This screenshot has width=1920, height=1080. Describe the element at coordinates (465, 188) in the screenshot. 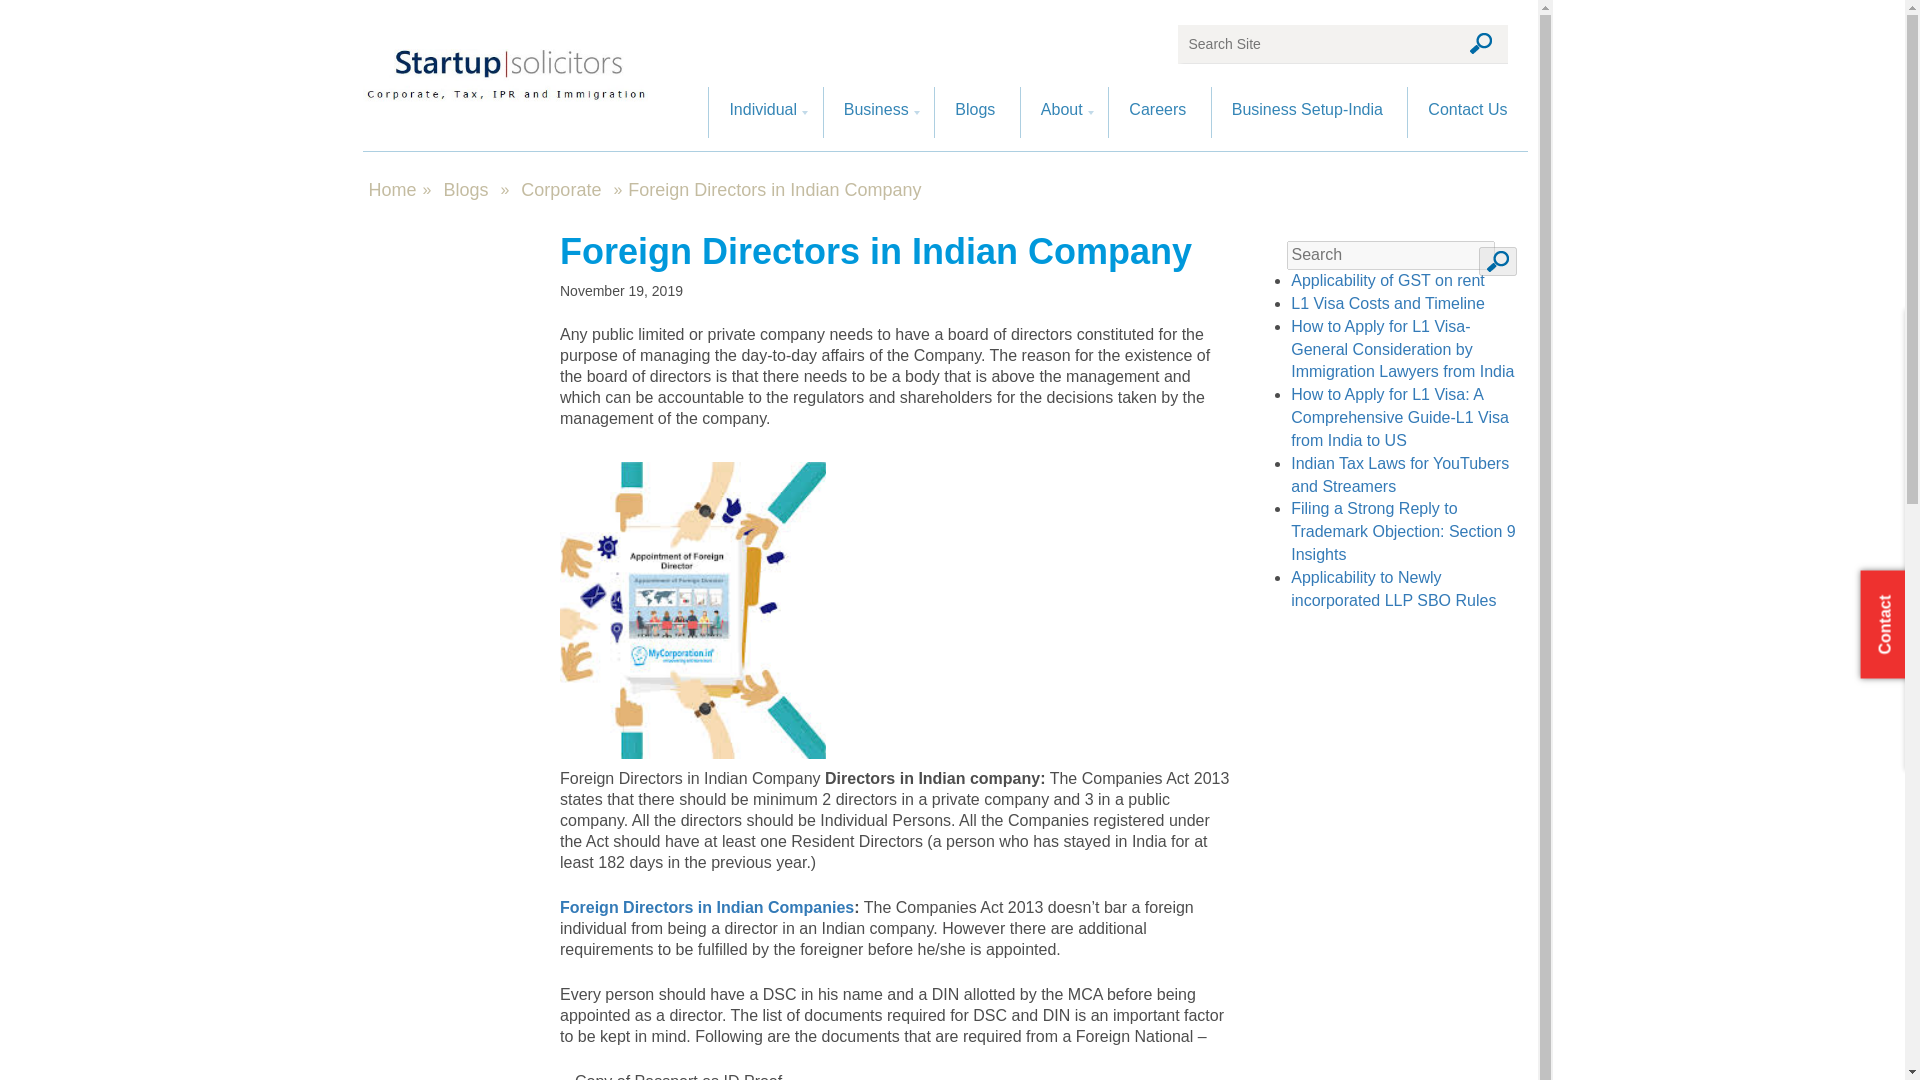

I see `Go to Blogs.` at that location.